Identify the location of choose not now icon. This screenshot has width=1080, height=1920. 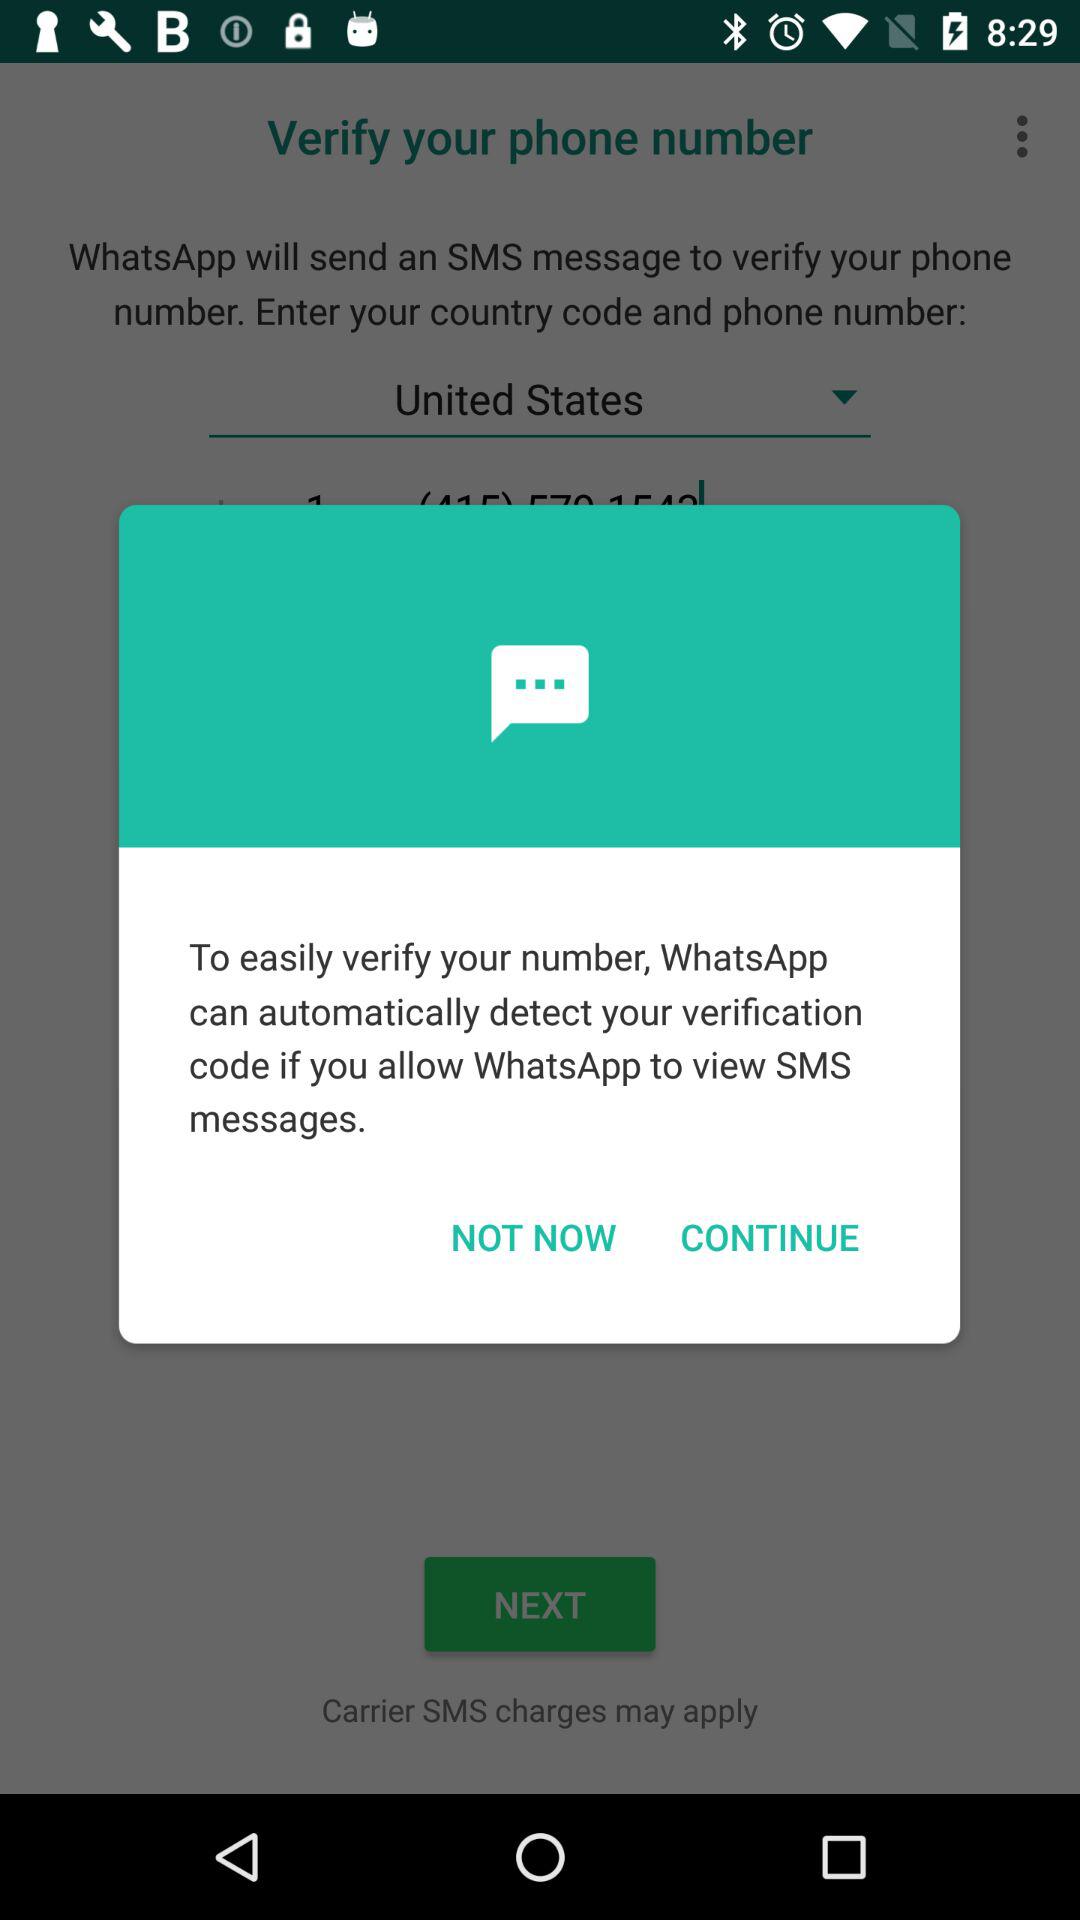
(532, 1236).